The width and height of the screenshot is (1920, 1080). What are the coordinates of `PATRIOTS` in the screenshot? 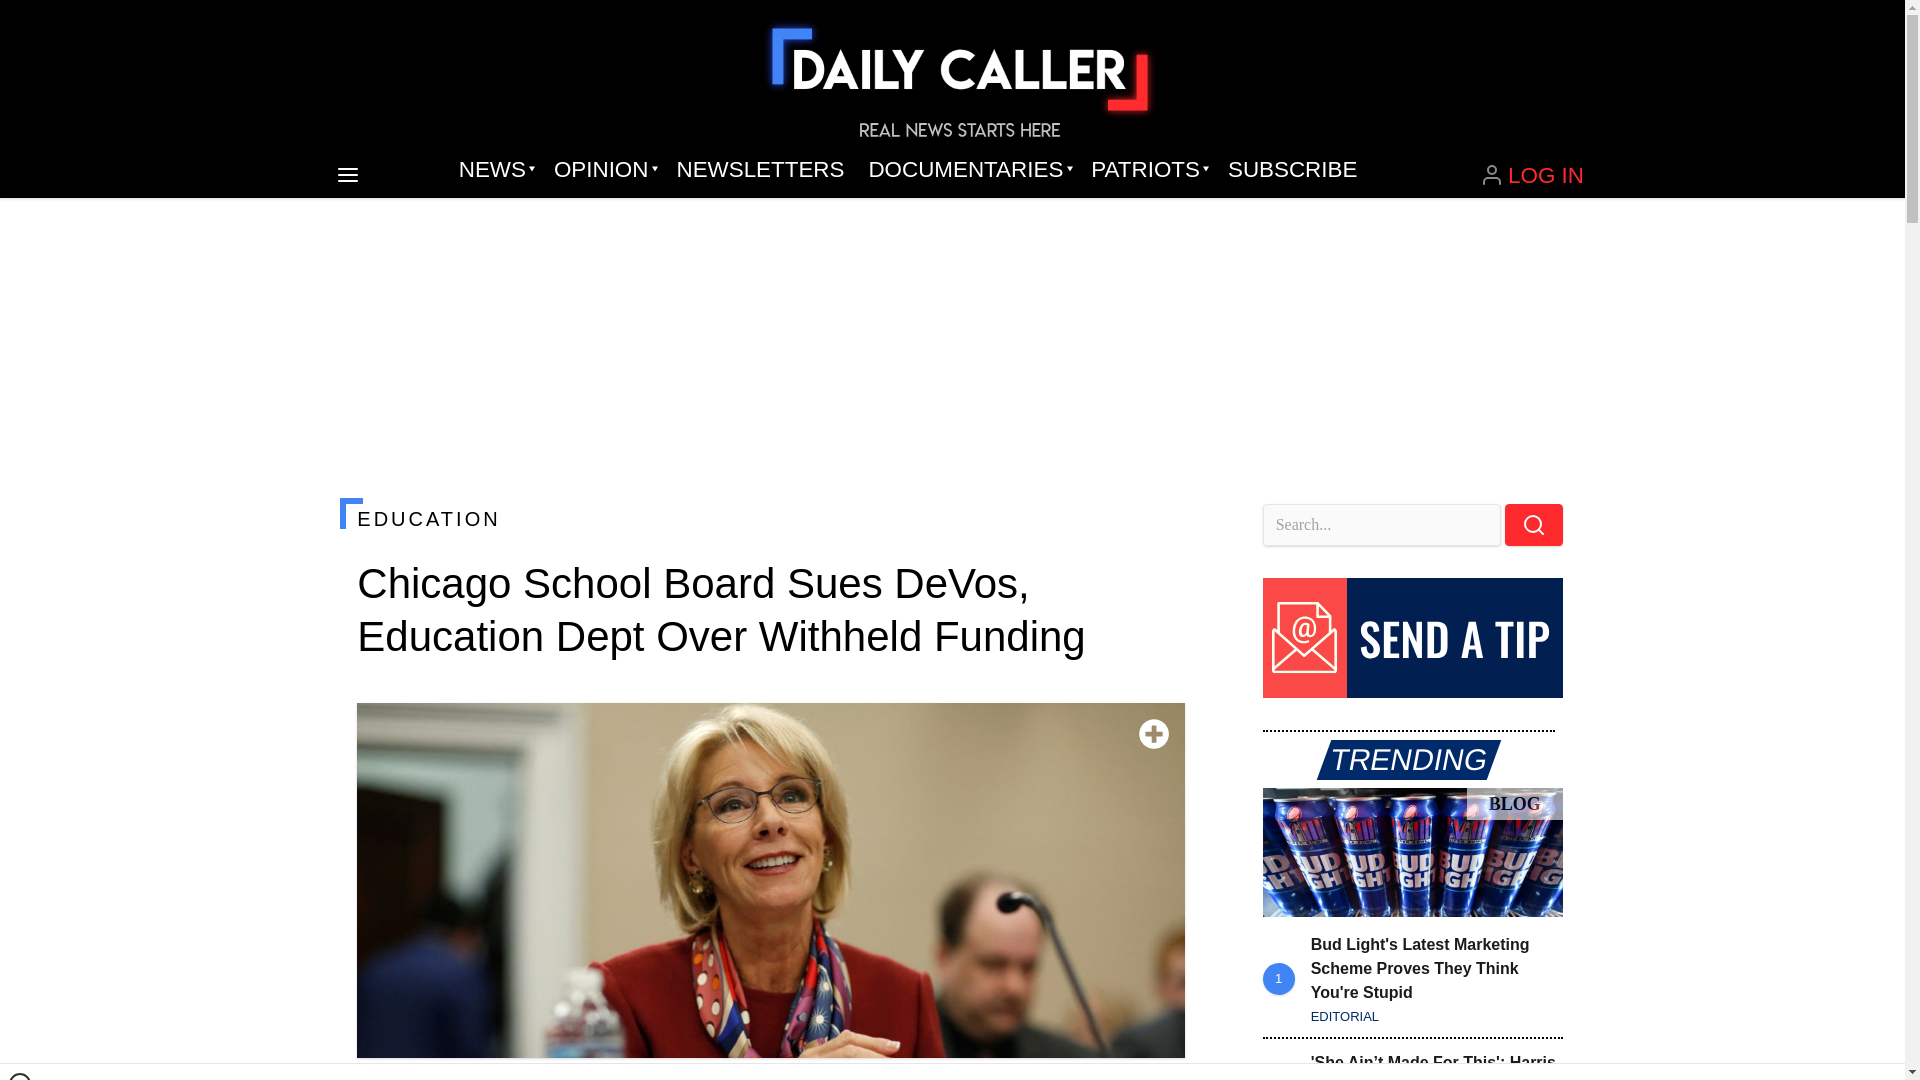 It's located at (1147, 170).